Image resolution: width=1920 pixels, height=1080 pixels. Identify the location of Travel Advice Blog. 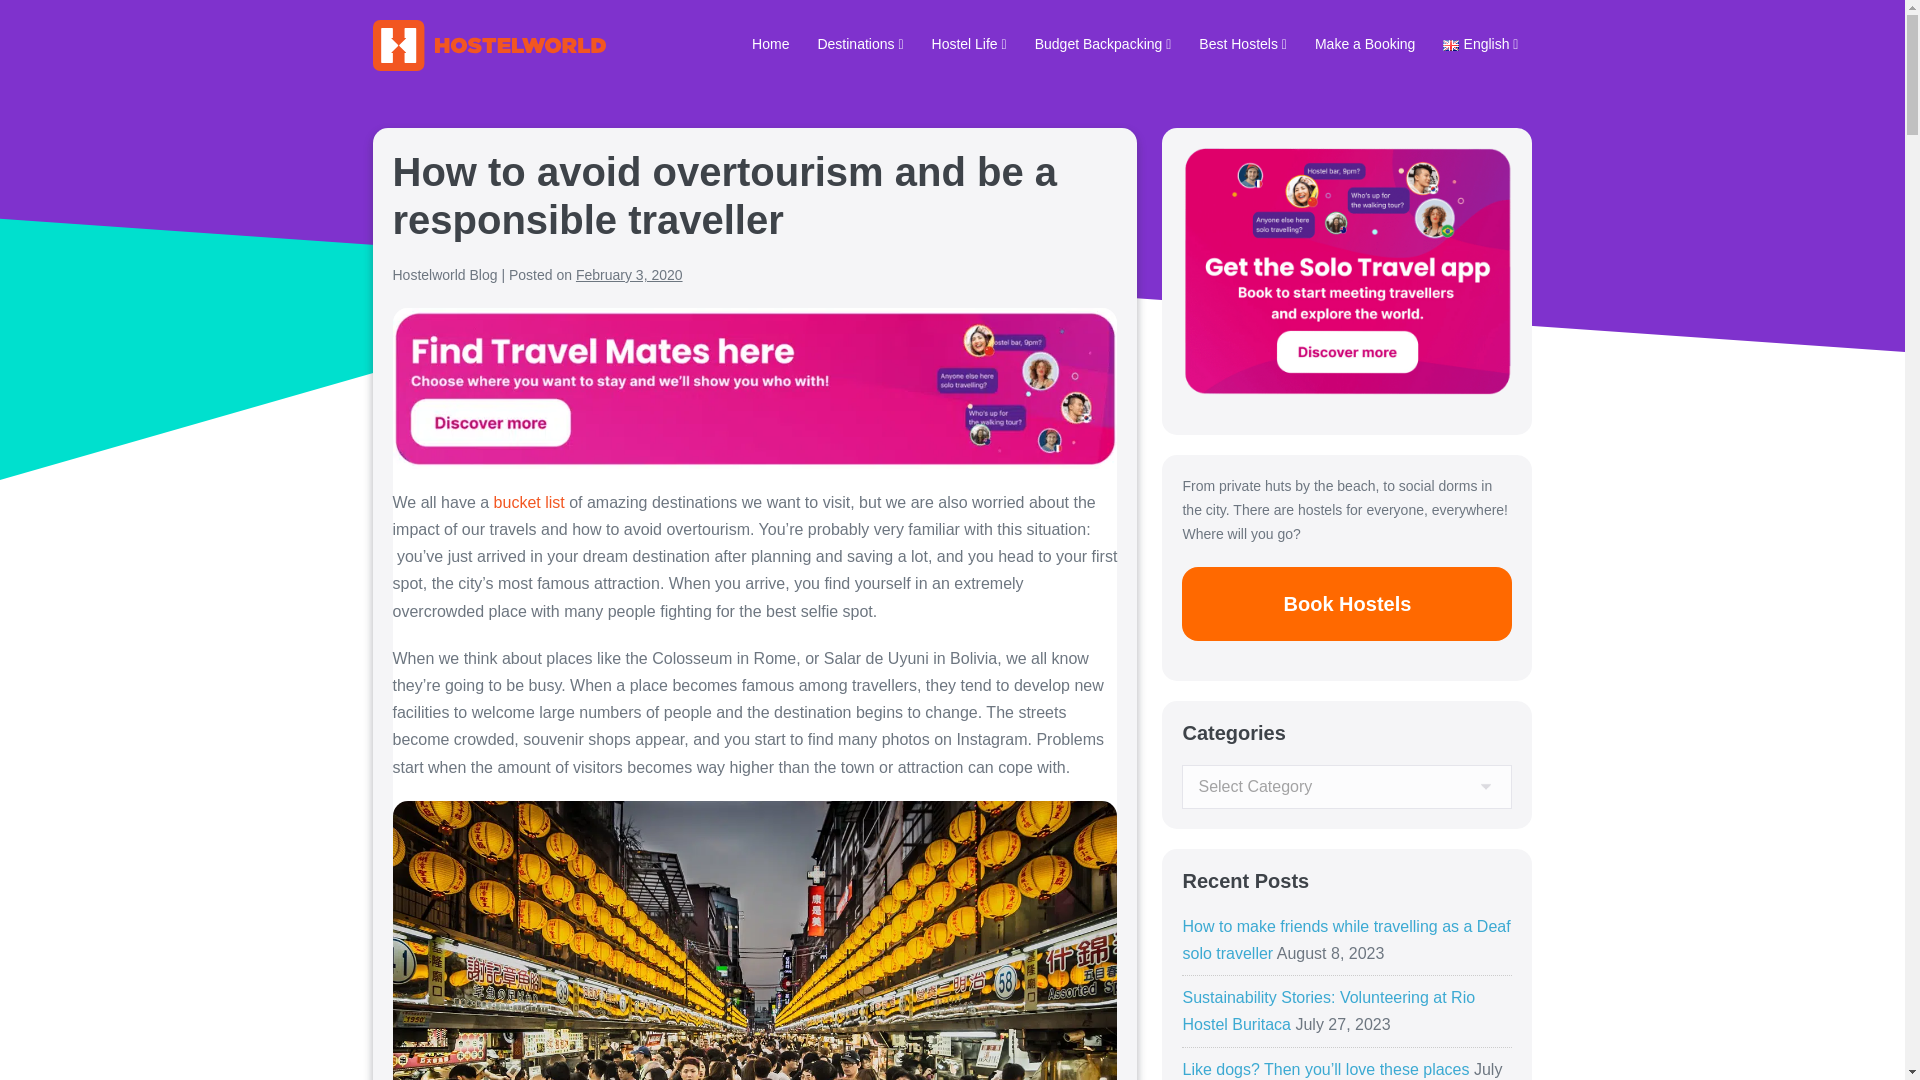
(770, 46).